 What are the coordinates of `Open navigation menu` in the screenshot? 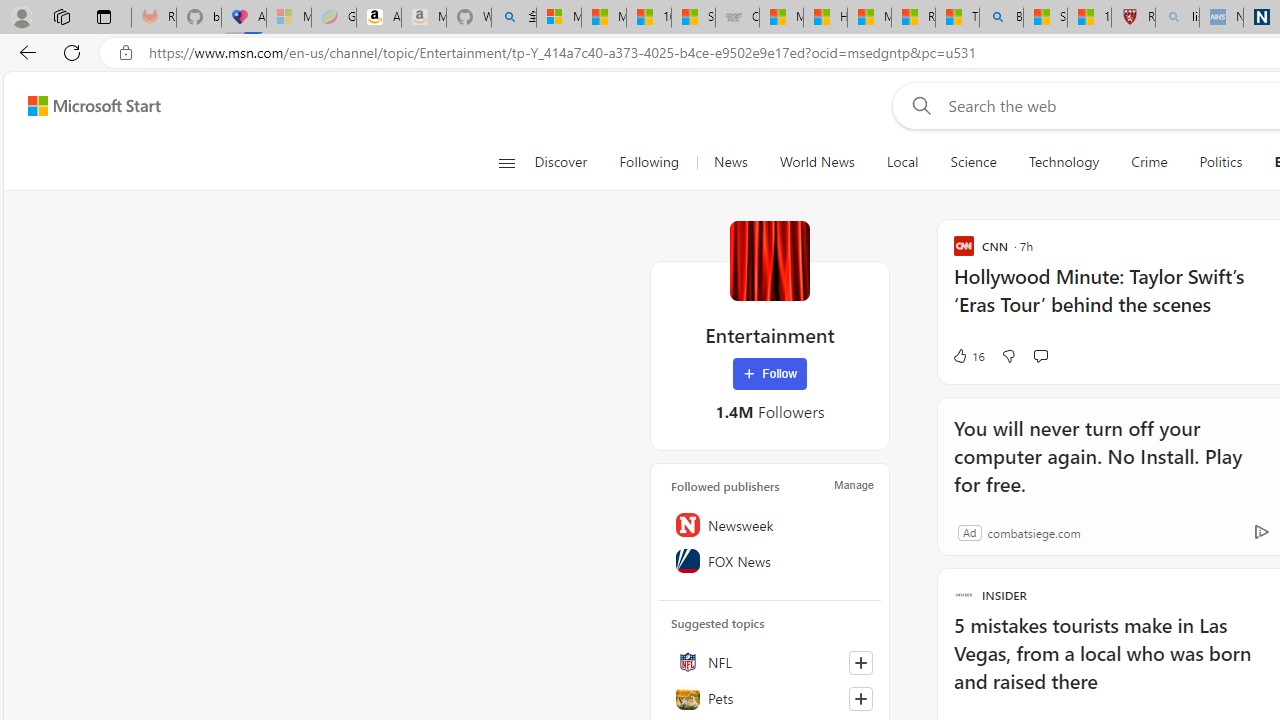 It's located at (506, 162).